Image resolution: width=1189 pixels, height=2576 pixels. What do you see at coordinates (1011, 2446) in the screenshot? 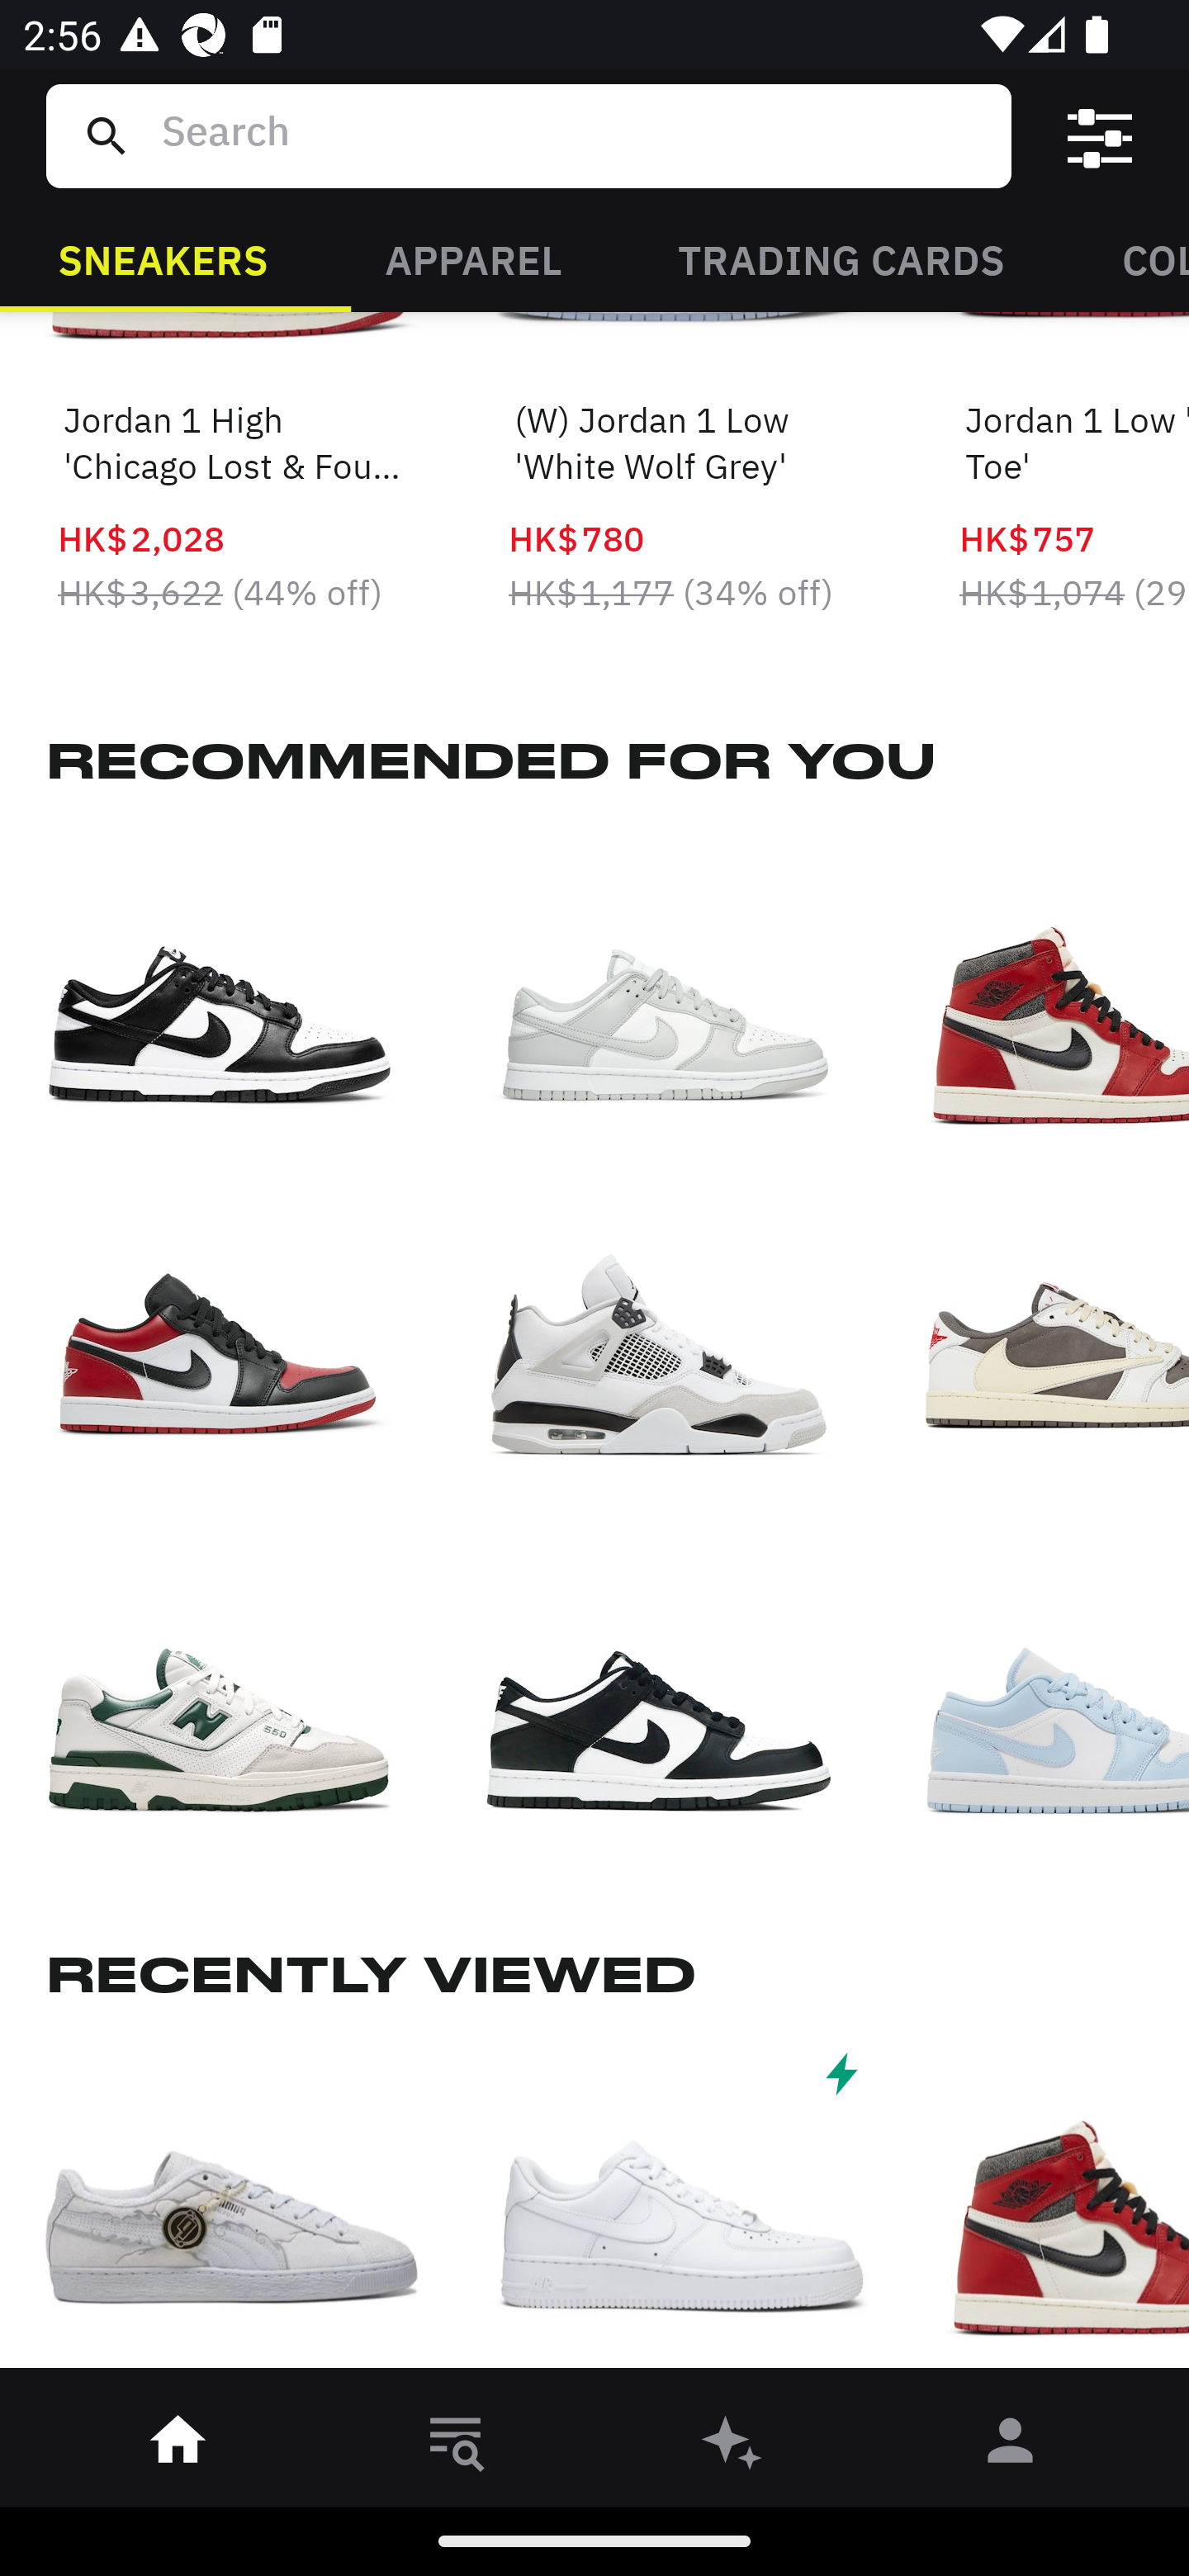
I see `󰀄` at bounding box center [1011, 2446].